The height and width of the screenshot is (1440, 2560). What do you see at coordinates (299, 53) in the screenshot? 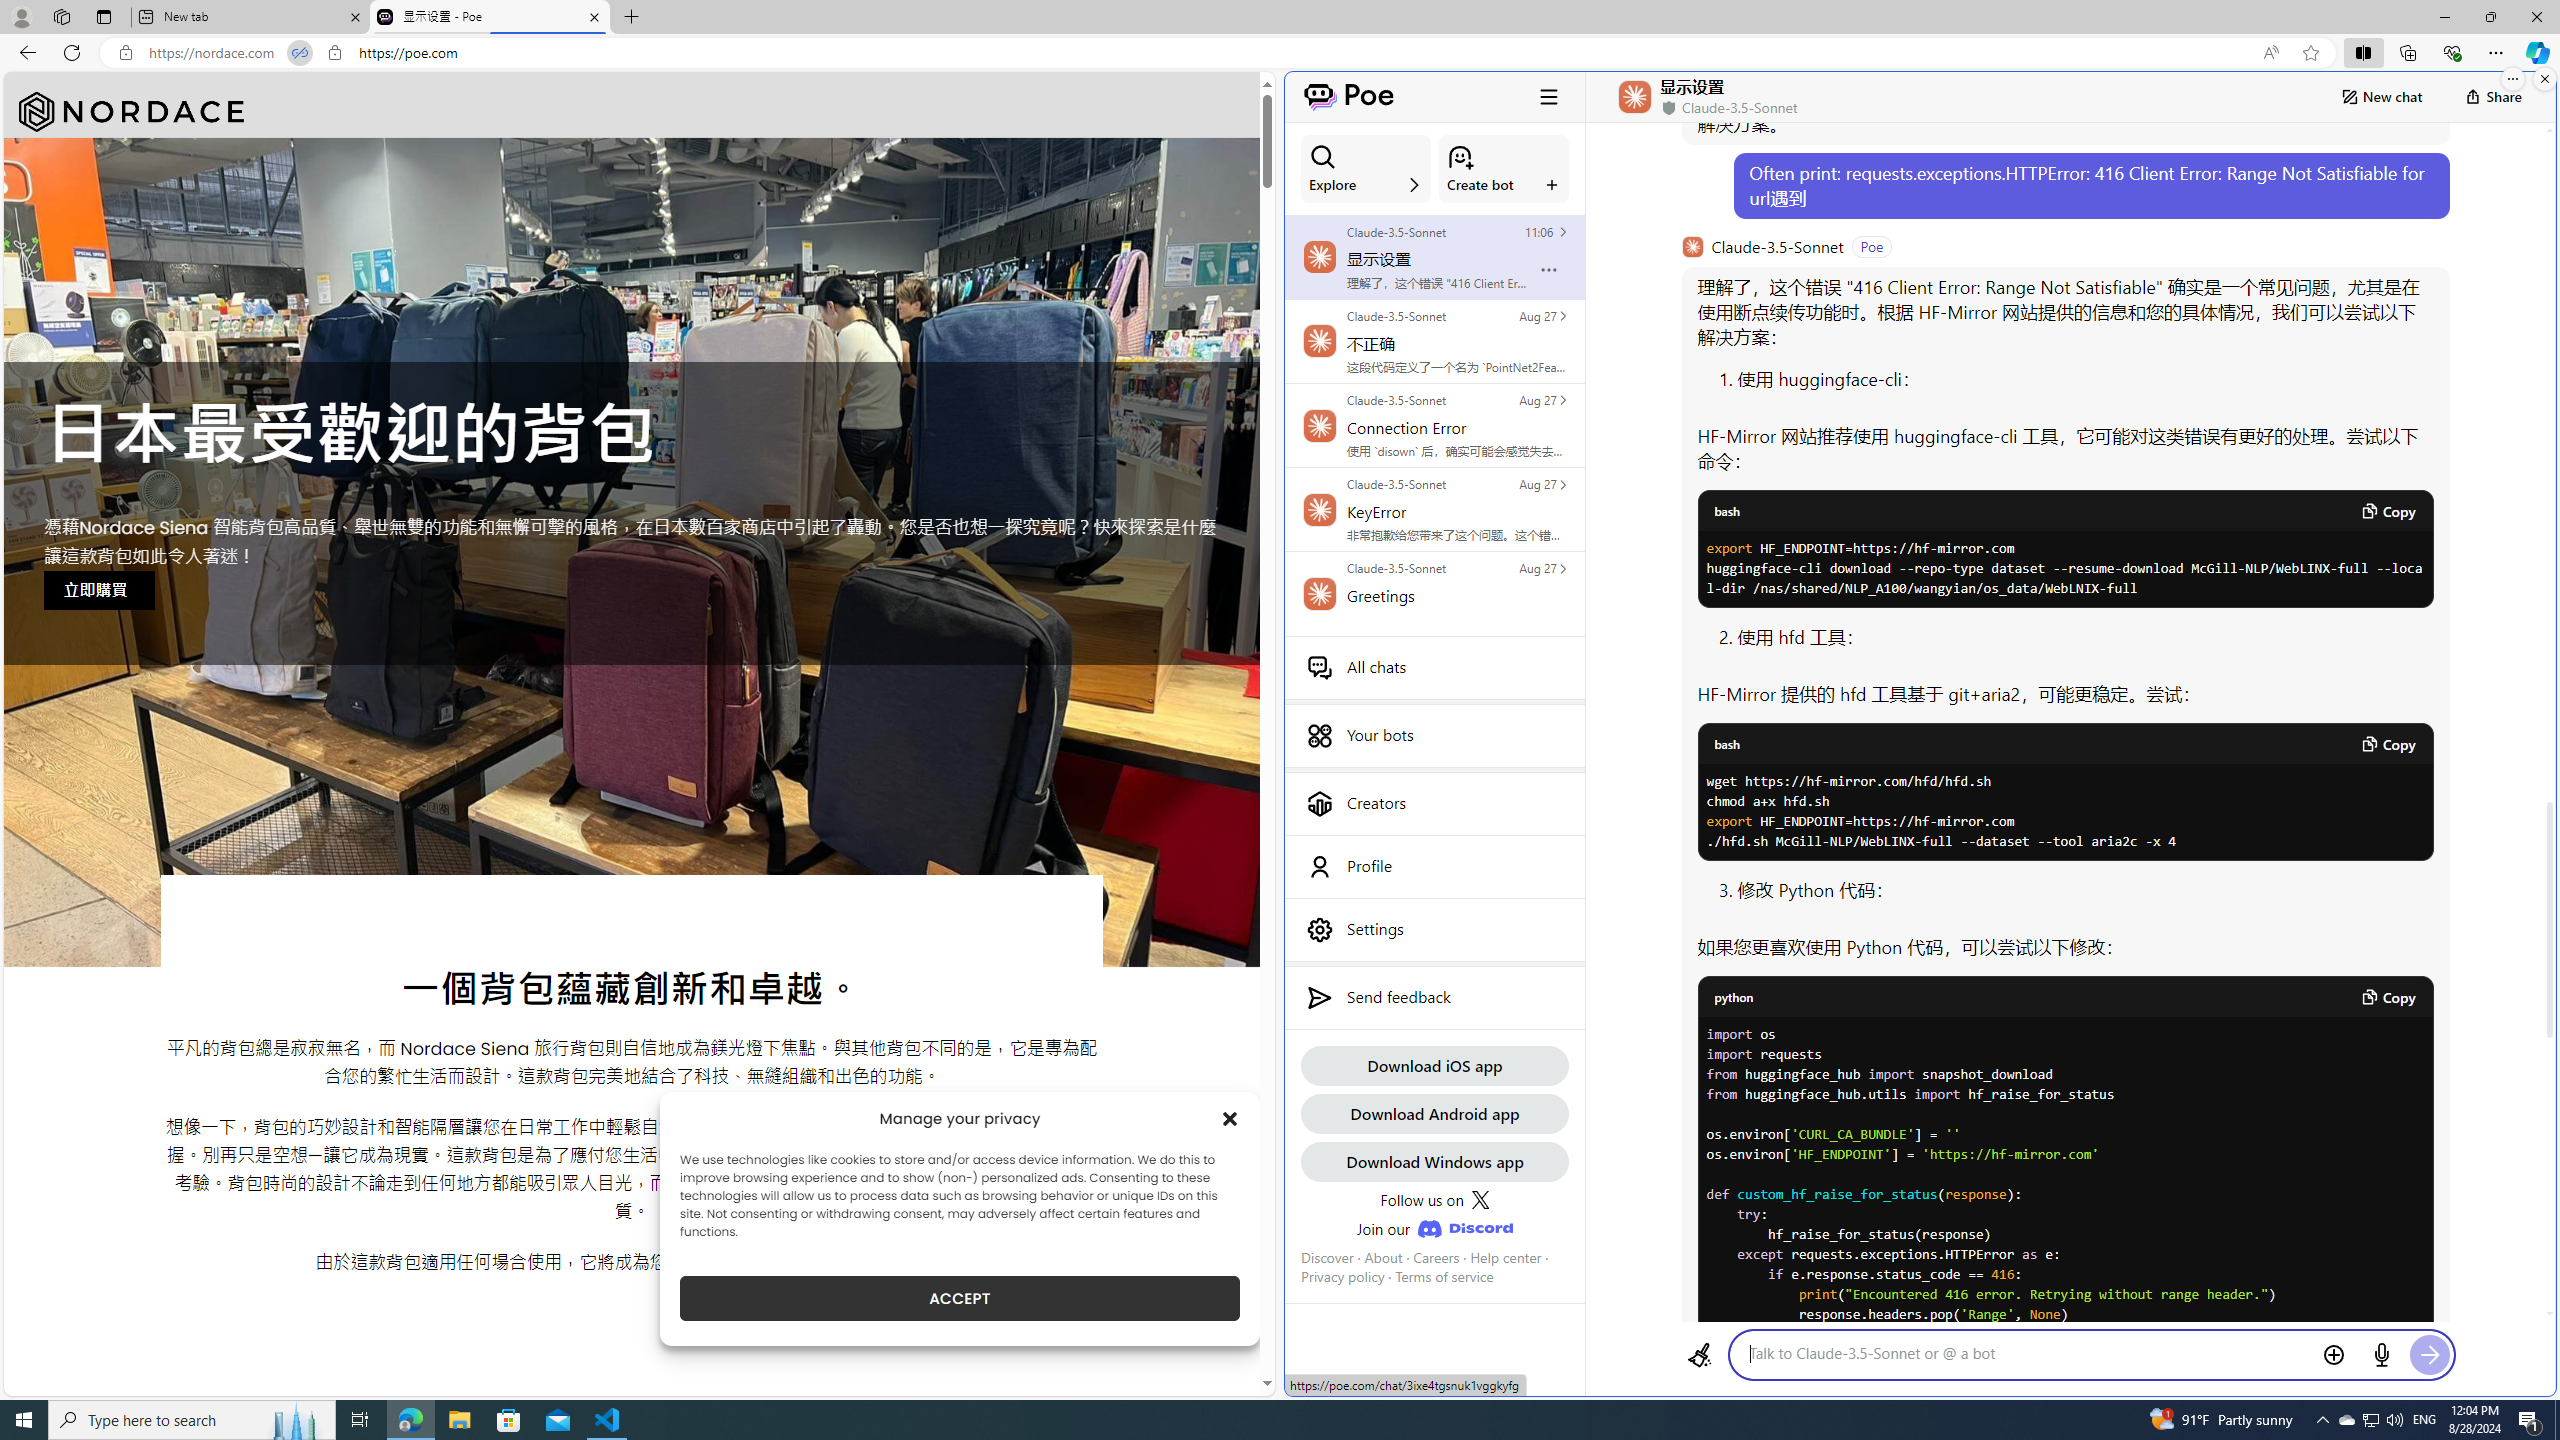
I see `Tabs in split screen` at bounding box center [299, 53].